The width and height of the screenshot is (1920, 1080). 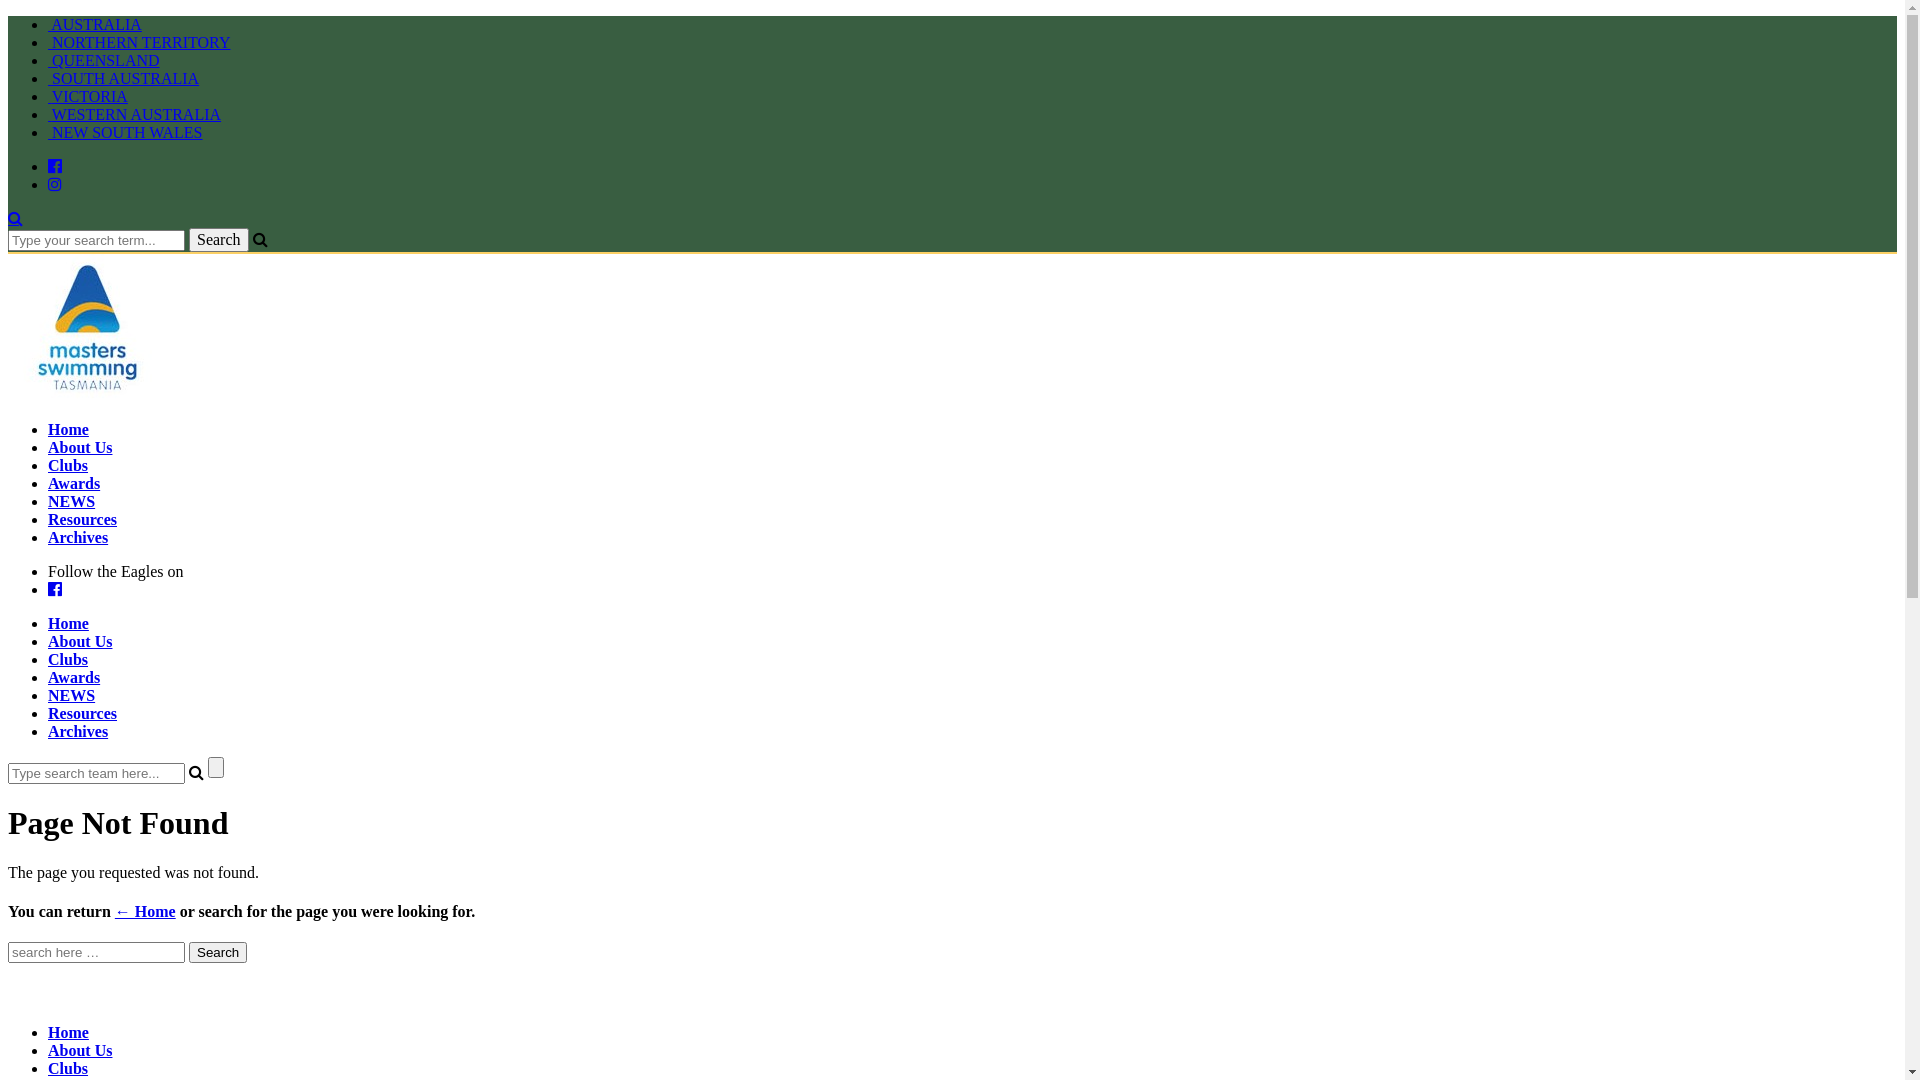 I want to click on Home, so click(x=68, y=624).